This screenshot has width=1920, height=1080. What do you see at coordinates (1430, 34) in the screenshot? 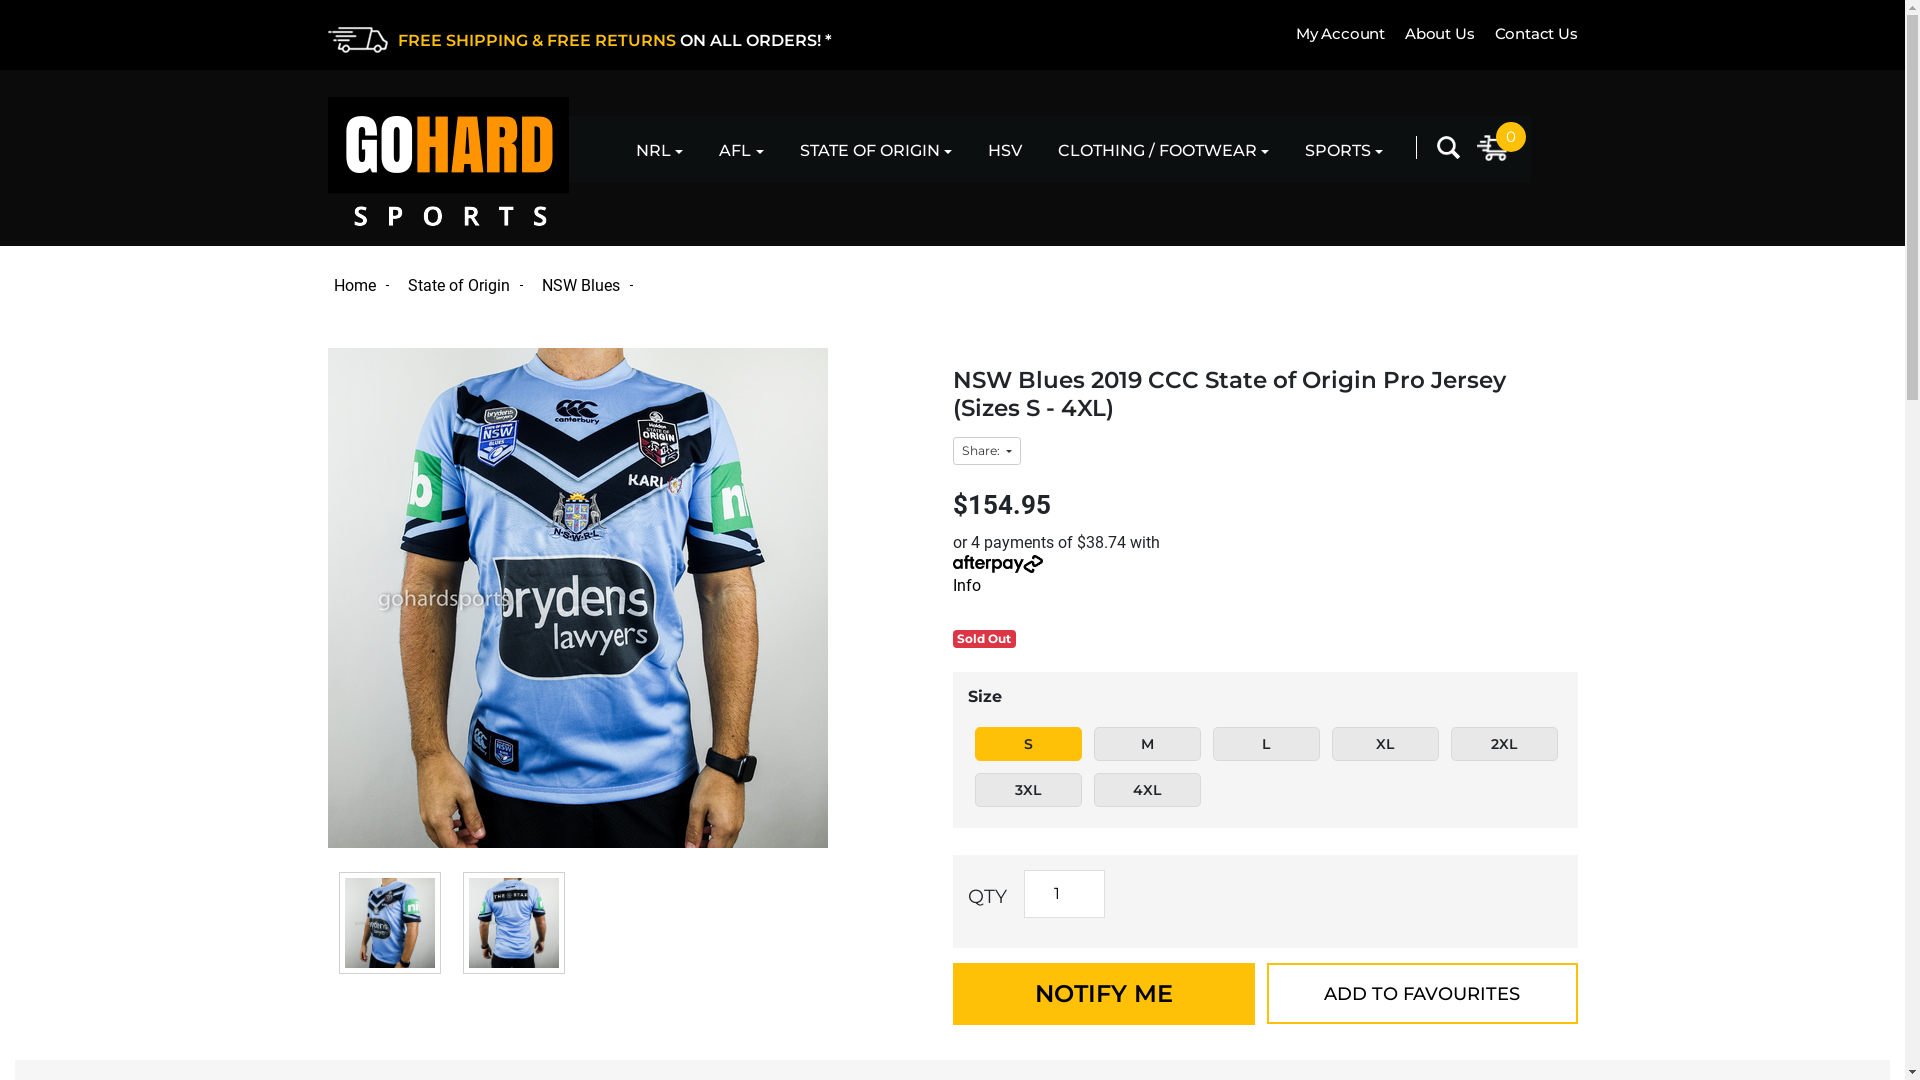
I see `About Us` at bounding box center [1430, 34].